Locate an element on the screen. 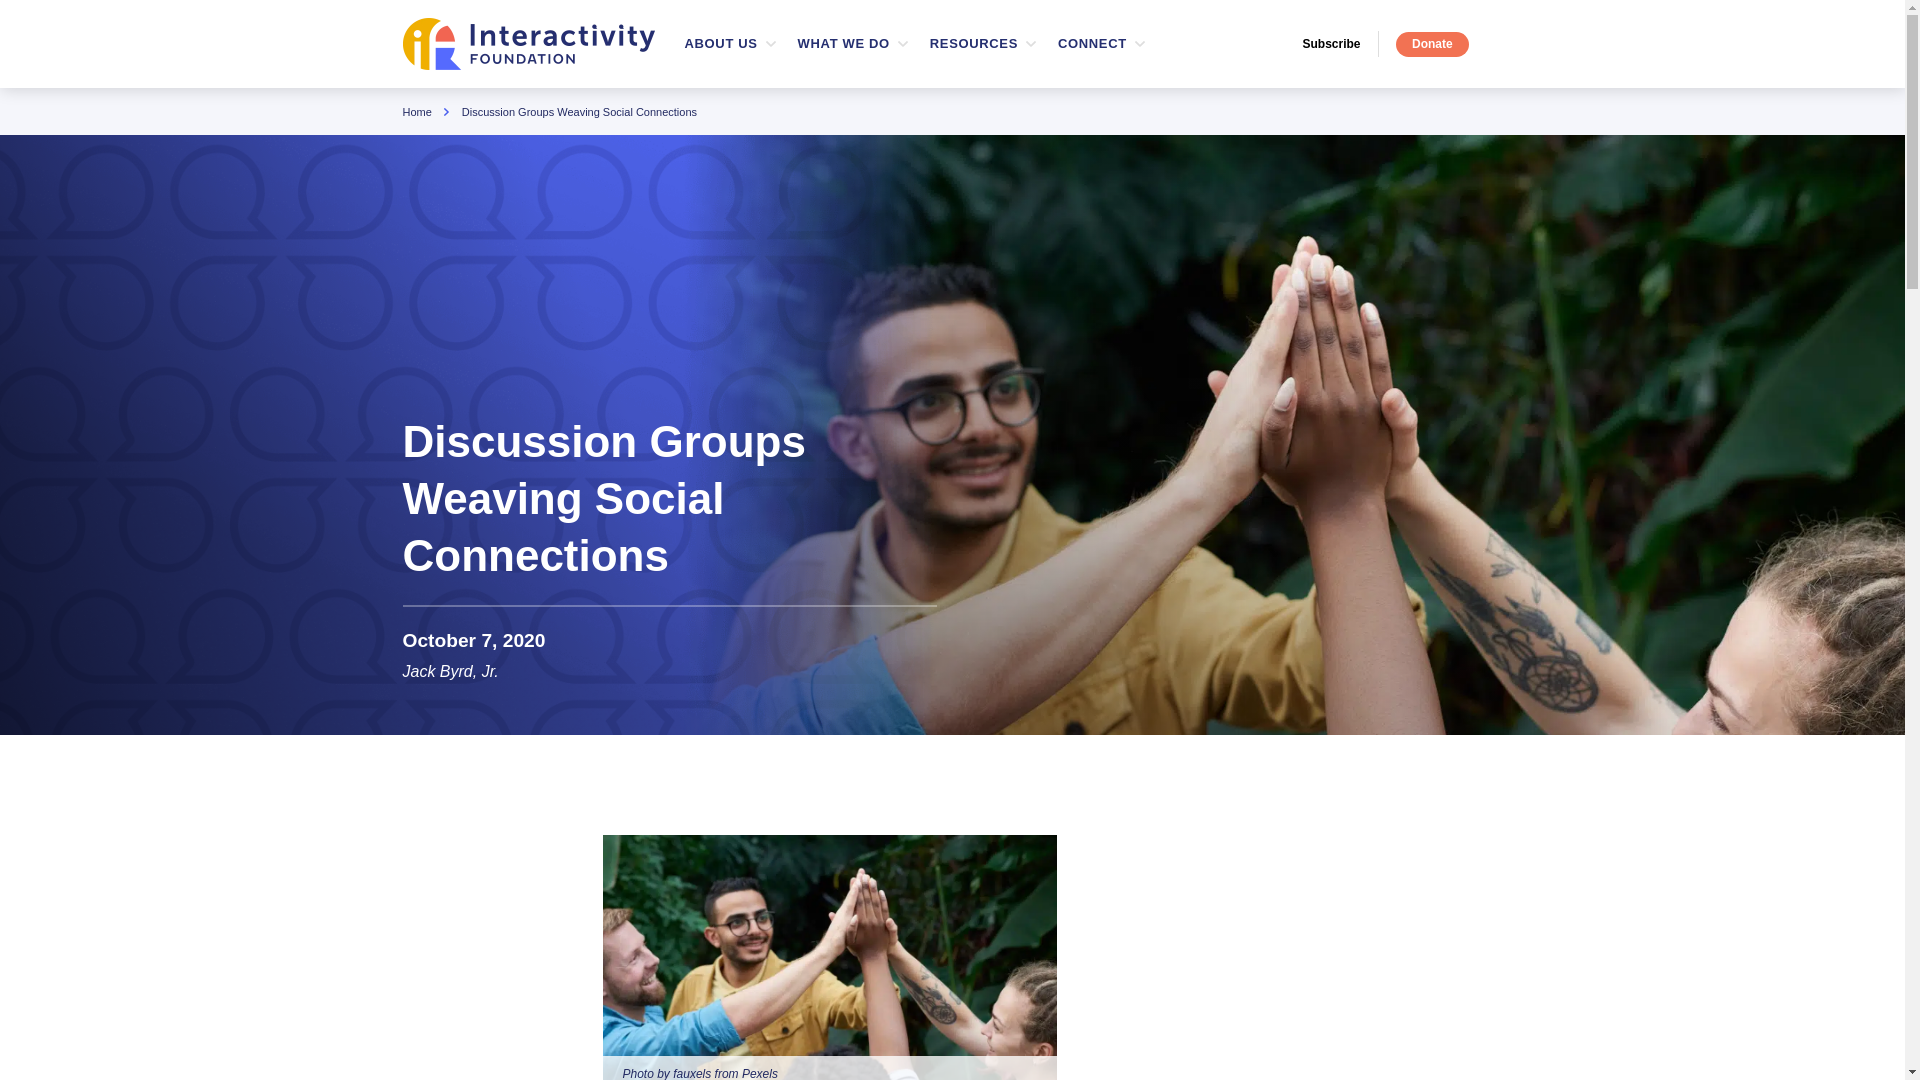 Image resolution: width=1920 pixels, height=1080 pixels. Donate is located at coordinates (1432, 44).